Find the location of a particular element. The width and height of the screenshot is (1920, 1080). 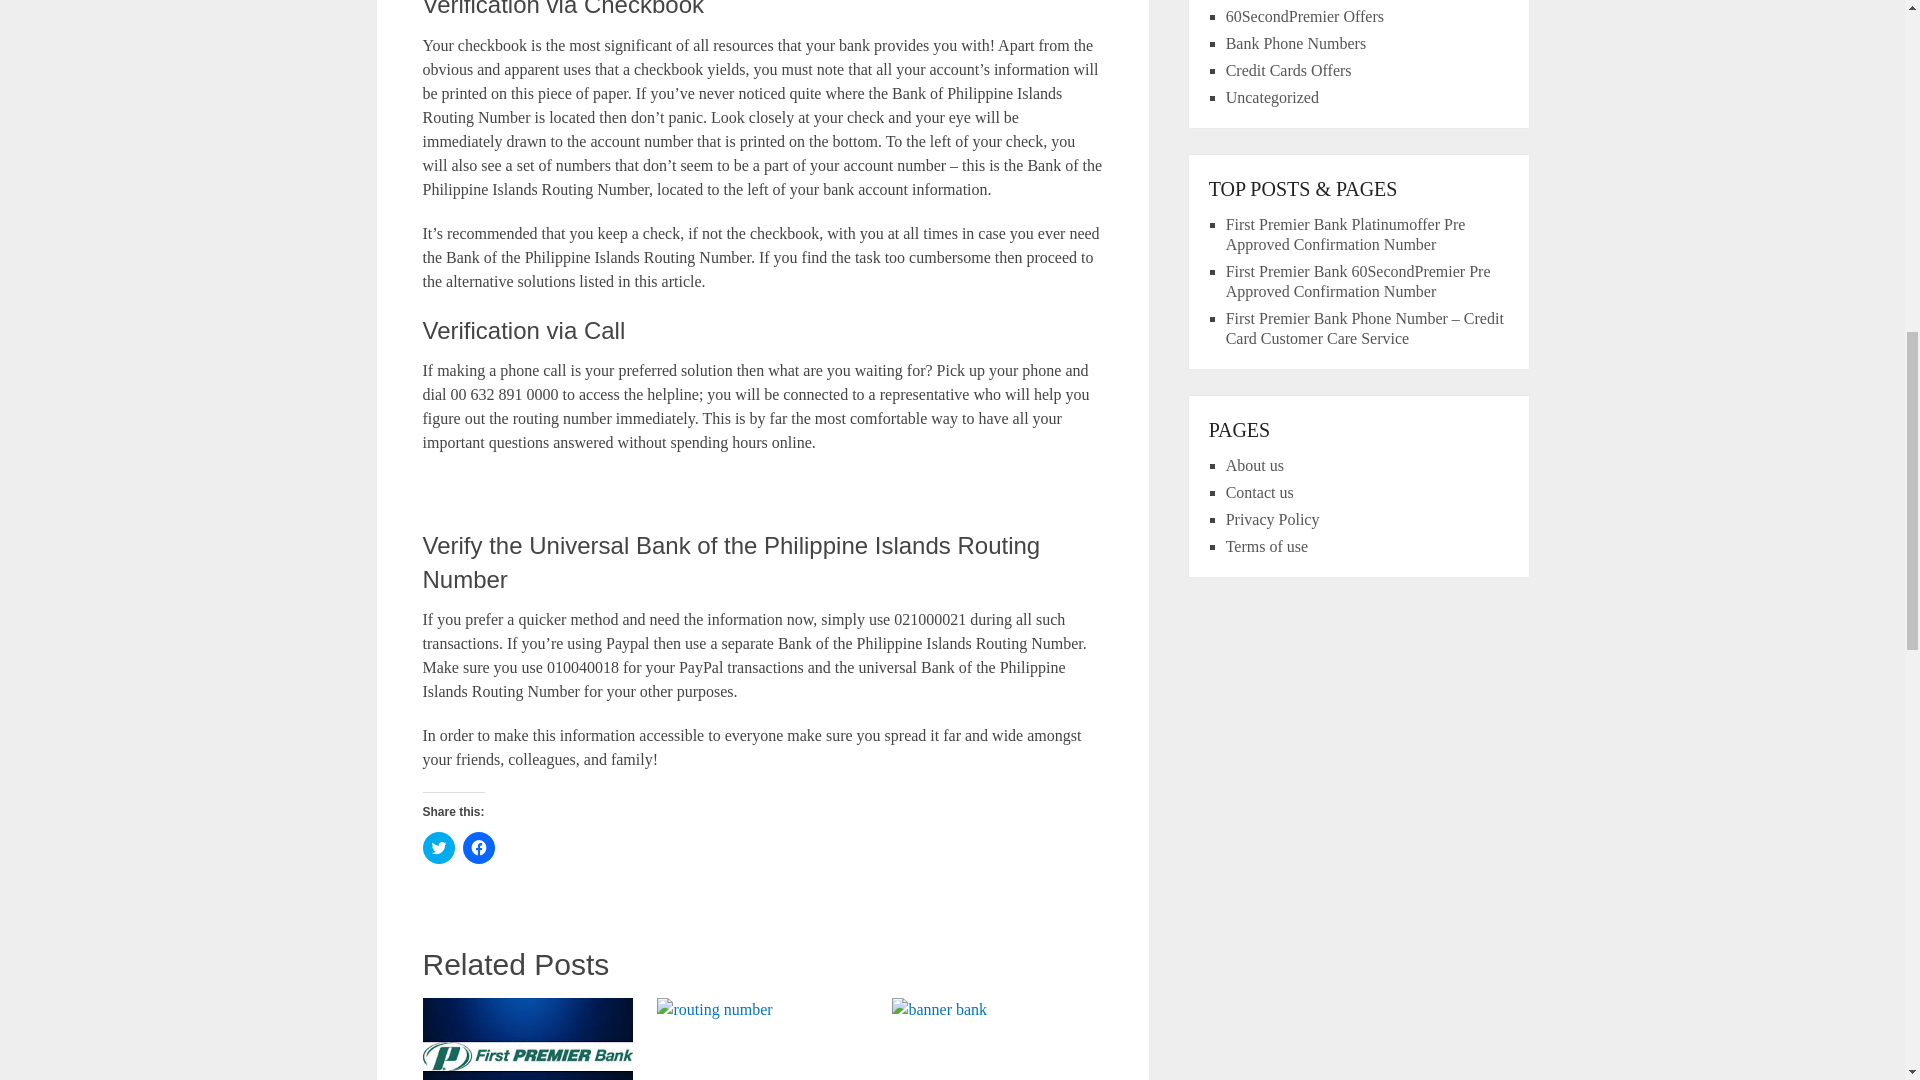

Banner Bank Routing Numbers: Retrieve Now! is located at coordinates (997, 1038).